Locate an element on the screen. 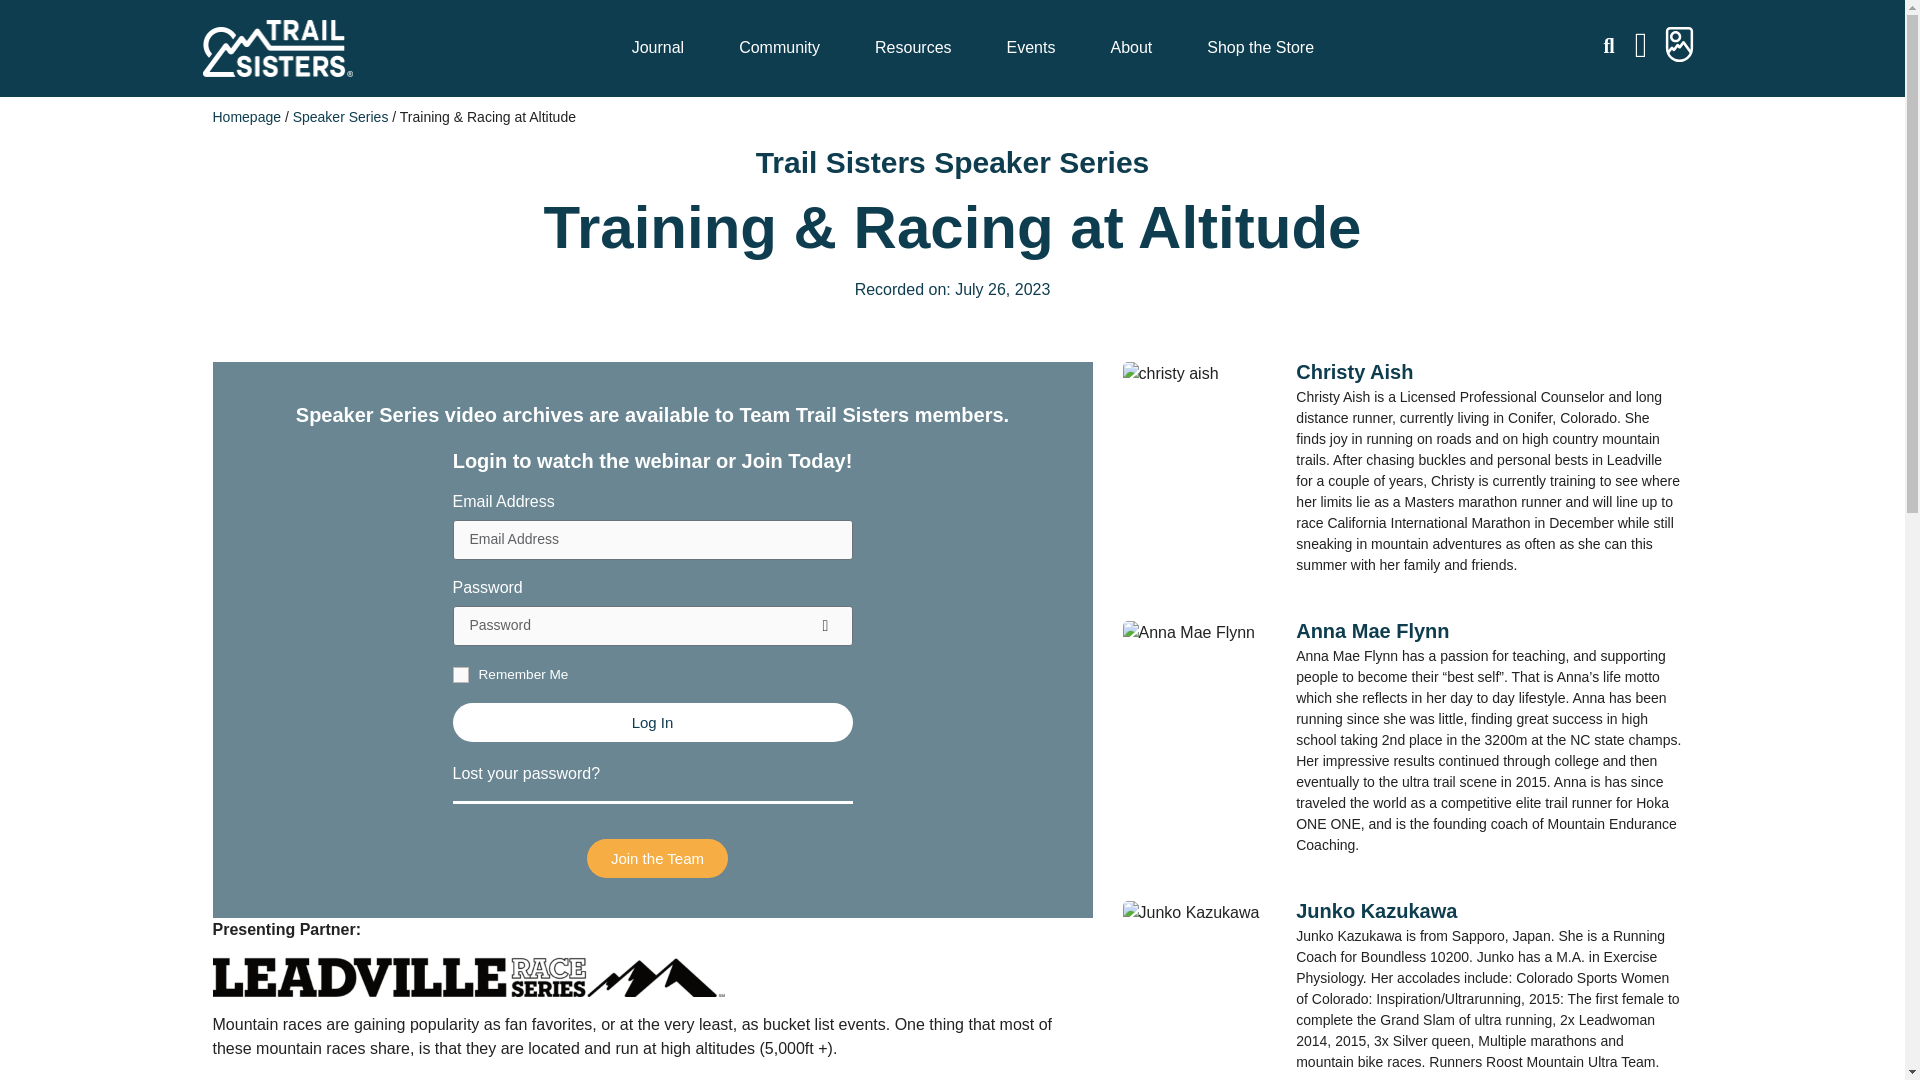 The image size is (1920, 1080). Shop the Store is located at coordinates (1260, 48).